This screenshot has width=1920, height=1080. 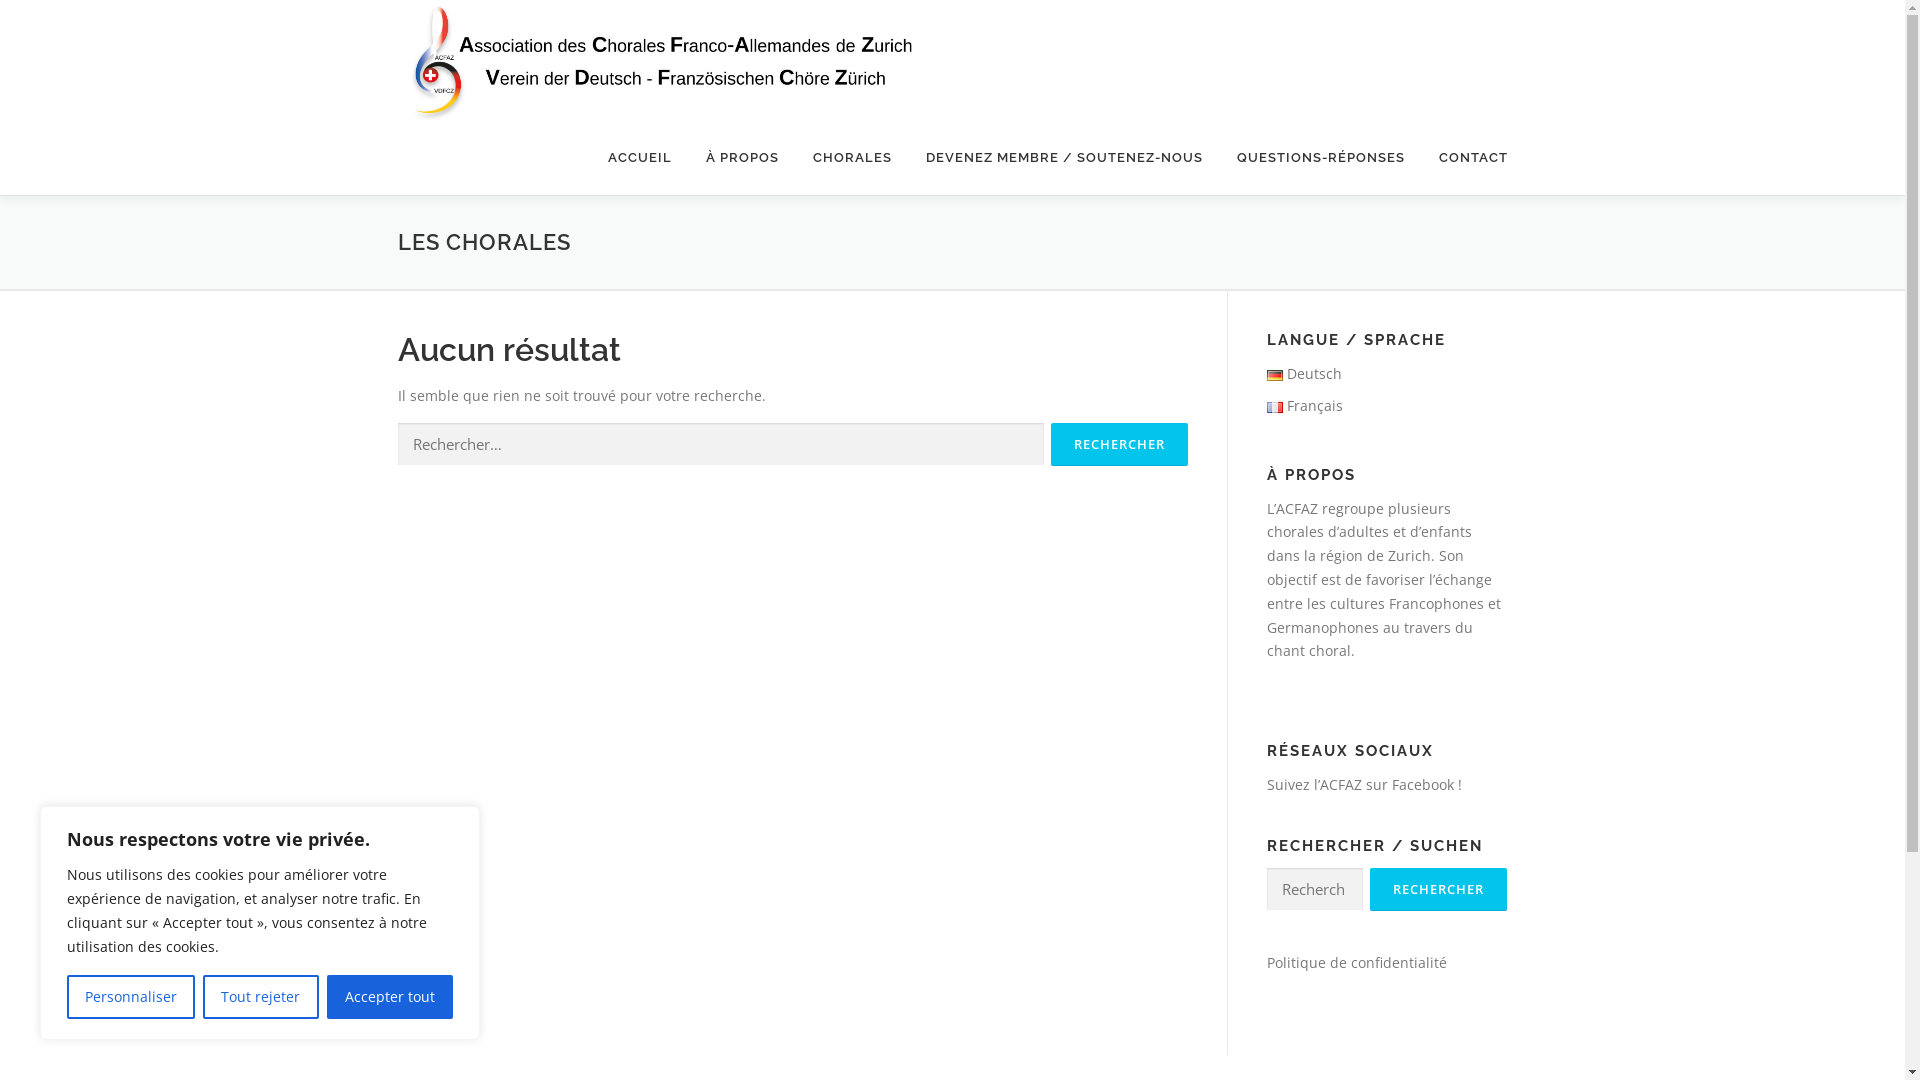 What do you see at coordinates (639, 158) in the screenshot?
I see `ACCUEIL` at bounding box center [639, 158].